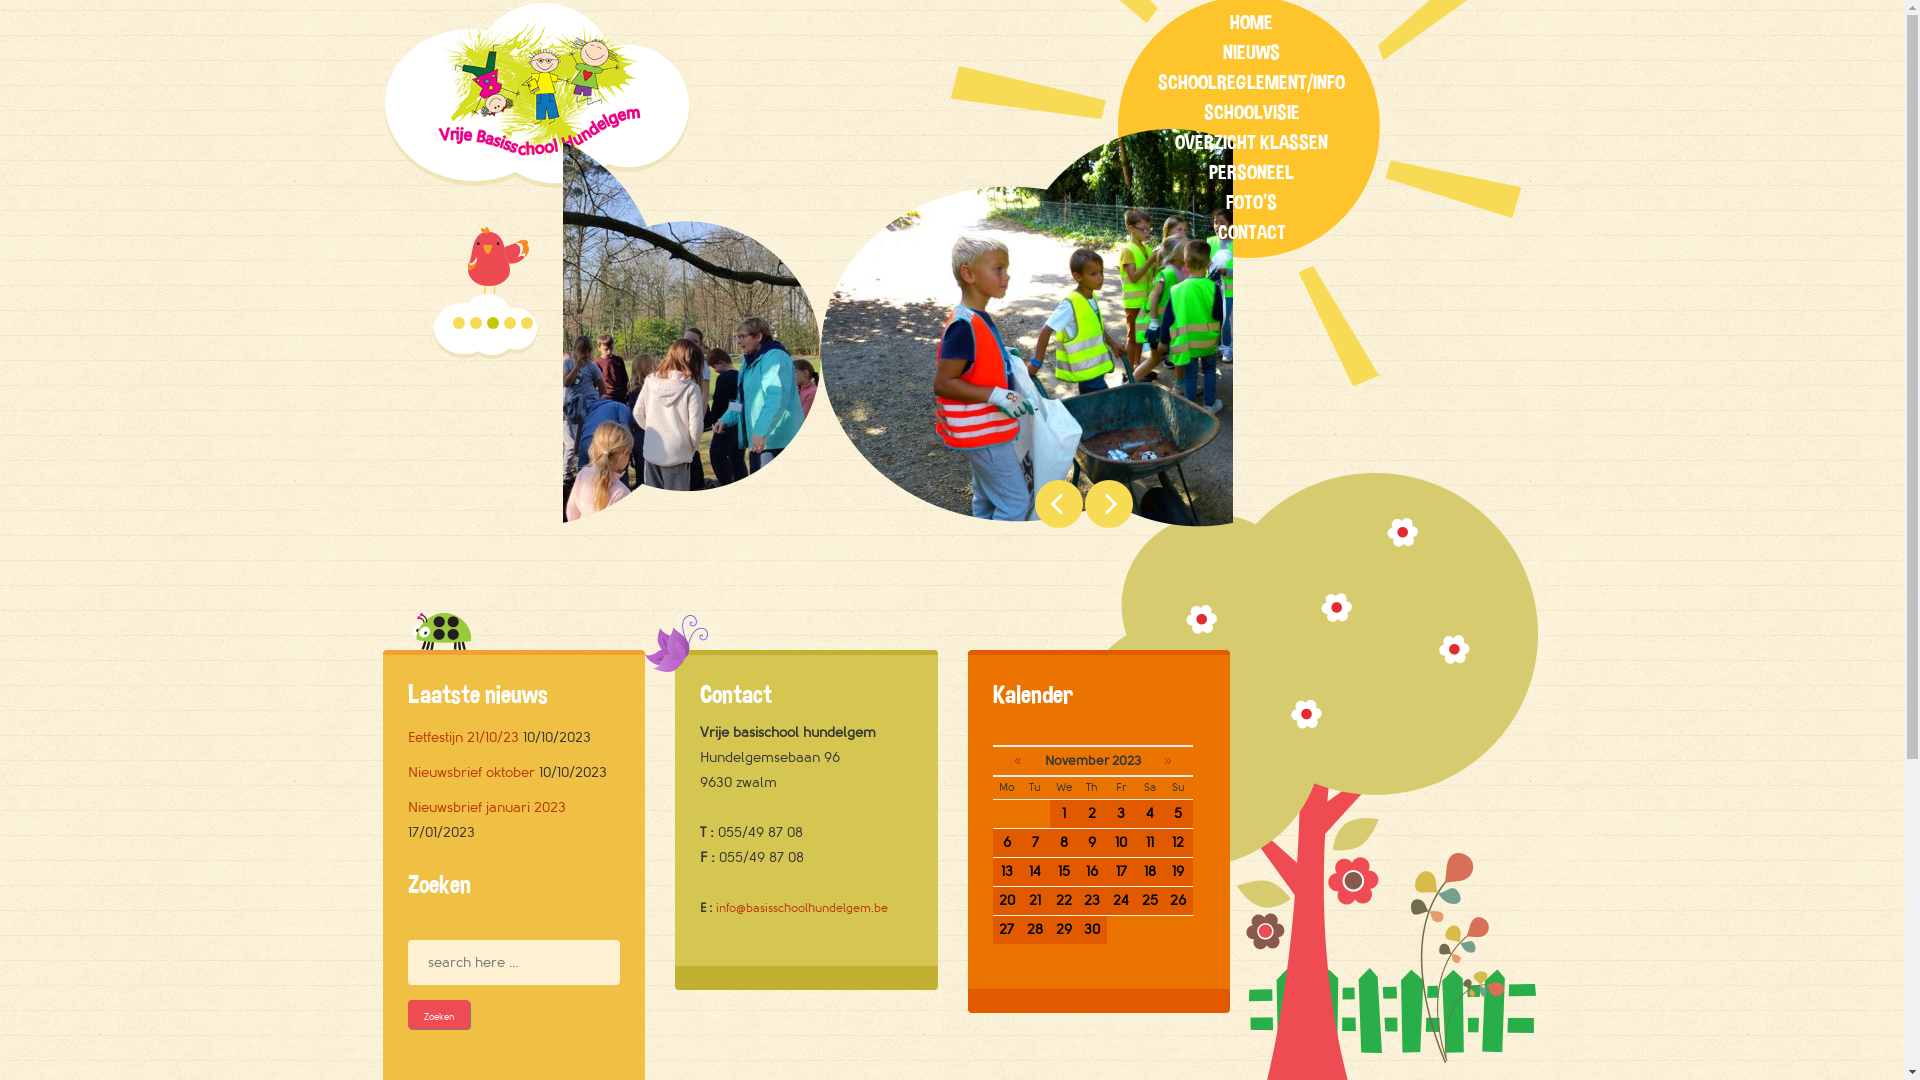  What do you see at coordinates (1036, 901) in the screenshot?
I see `21` at bounding box center [1036, 901].